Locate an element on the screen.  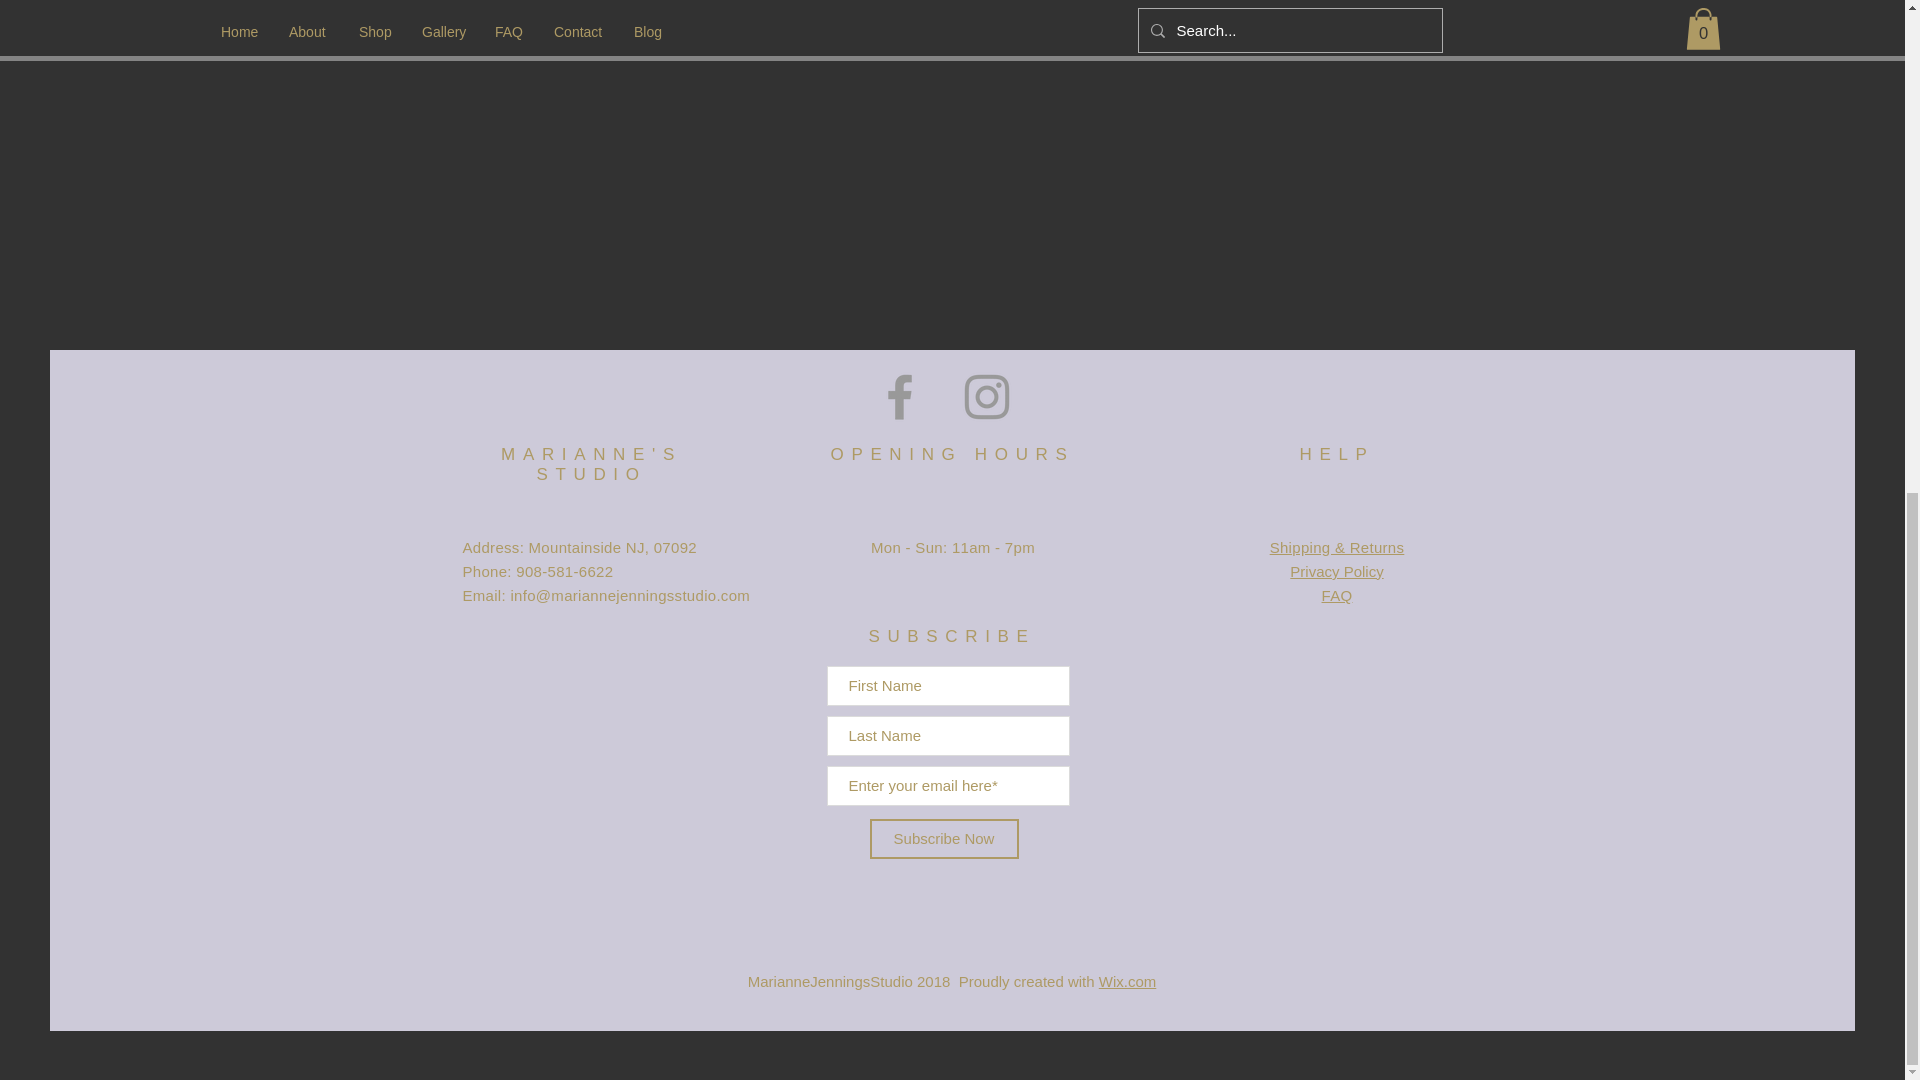
Subscribe Now is located at coordinates (944, 838).